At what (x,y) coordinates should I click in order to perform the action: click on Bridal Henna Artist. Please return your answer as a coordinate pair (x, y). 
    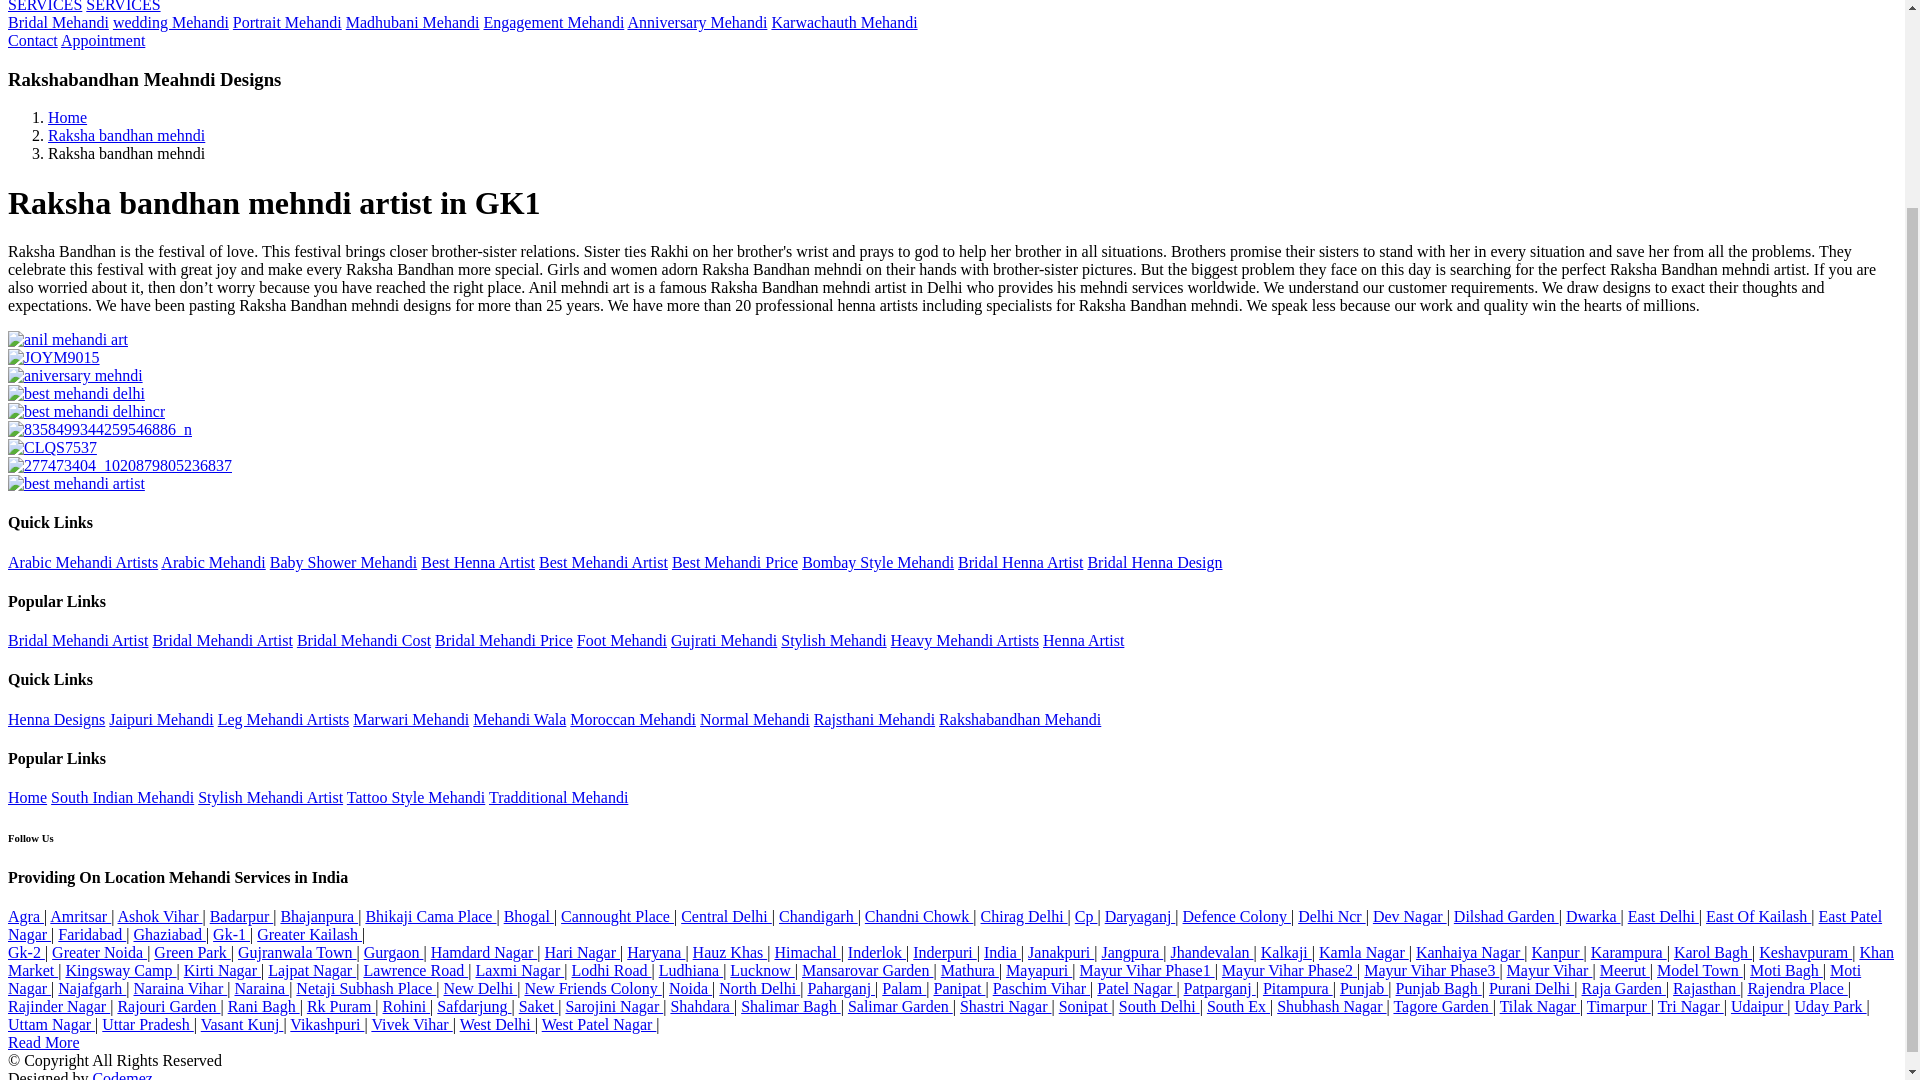
    Looking at the image, I should click on (1020, 562).